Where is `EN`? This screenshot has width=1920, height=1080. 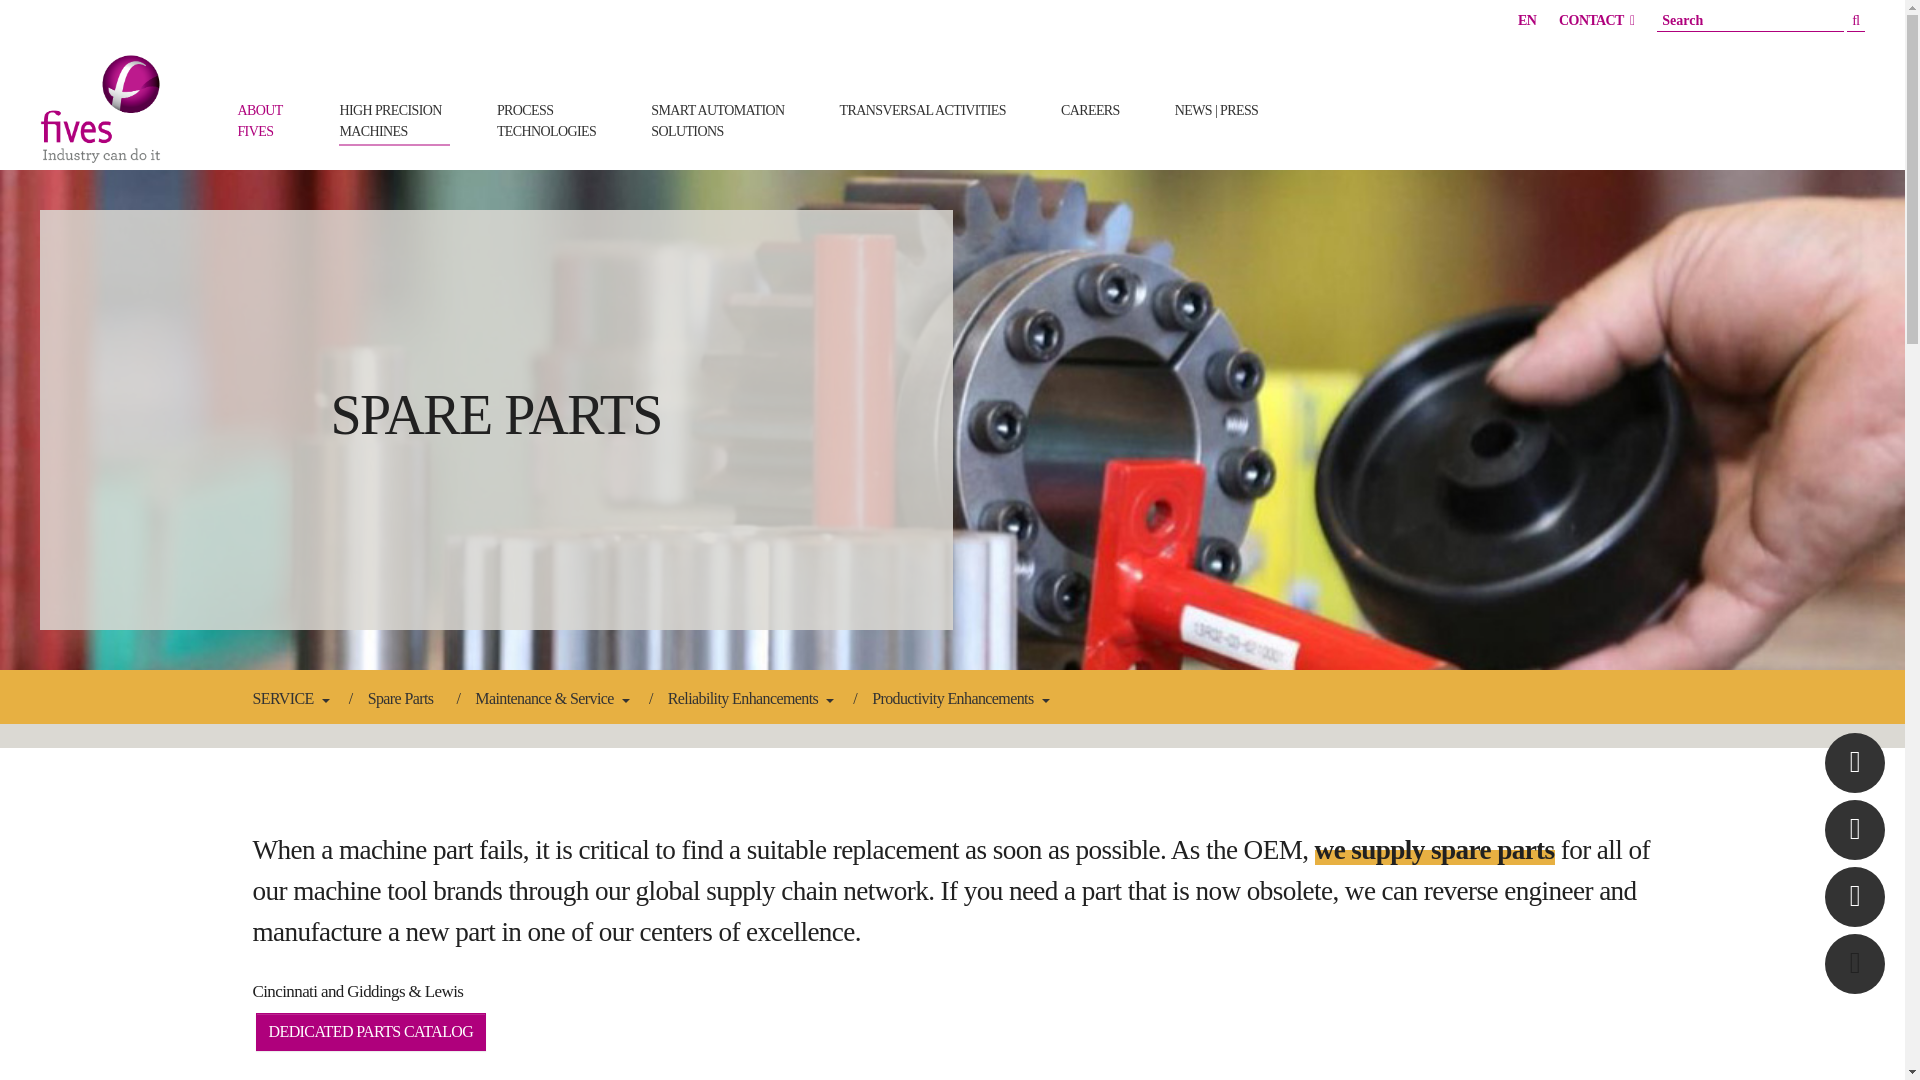
EN is located at coordinates (393, 120).